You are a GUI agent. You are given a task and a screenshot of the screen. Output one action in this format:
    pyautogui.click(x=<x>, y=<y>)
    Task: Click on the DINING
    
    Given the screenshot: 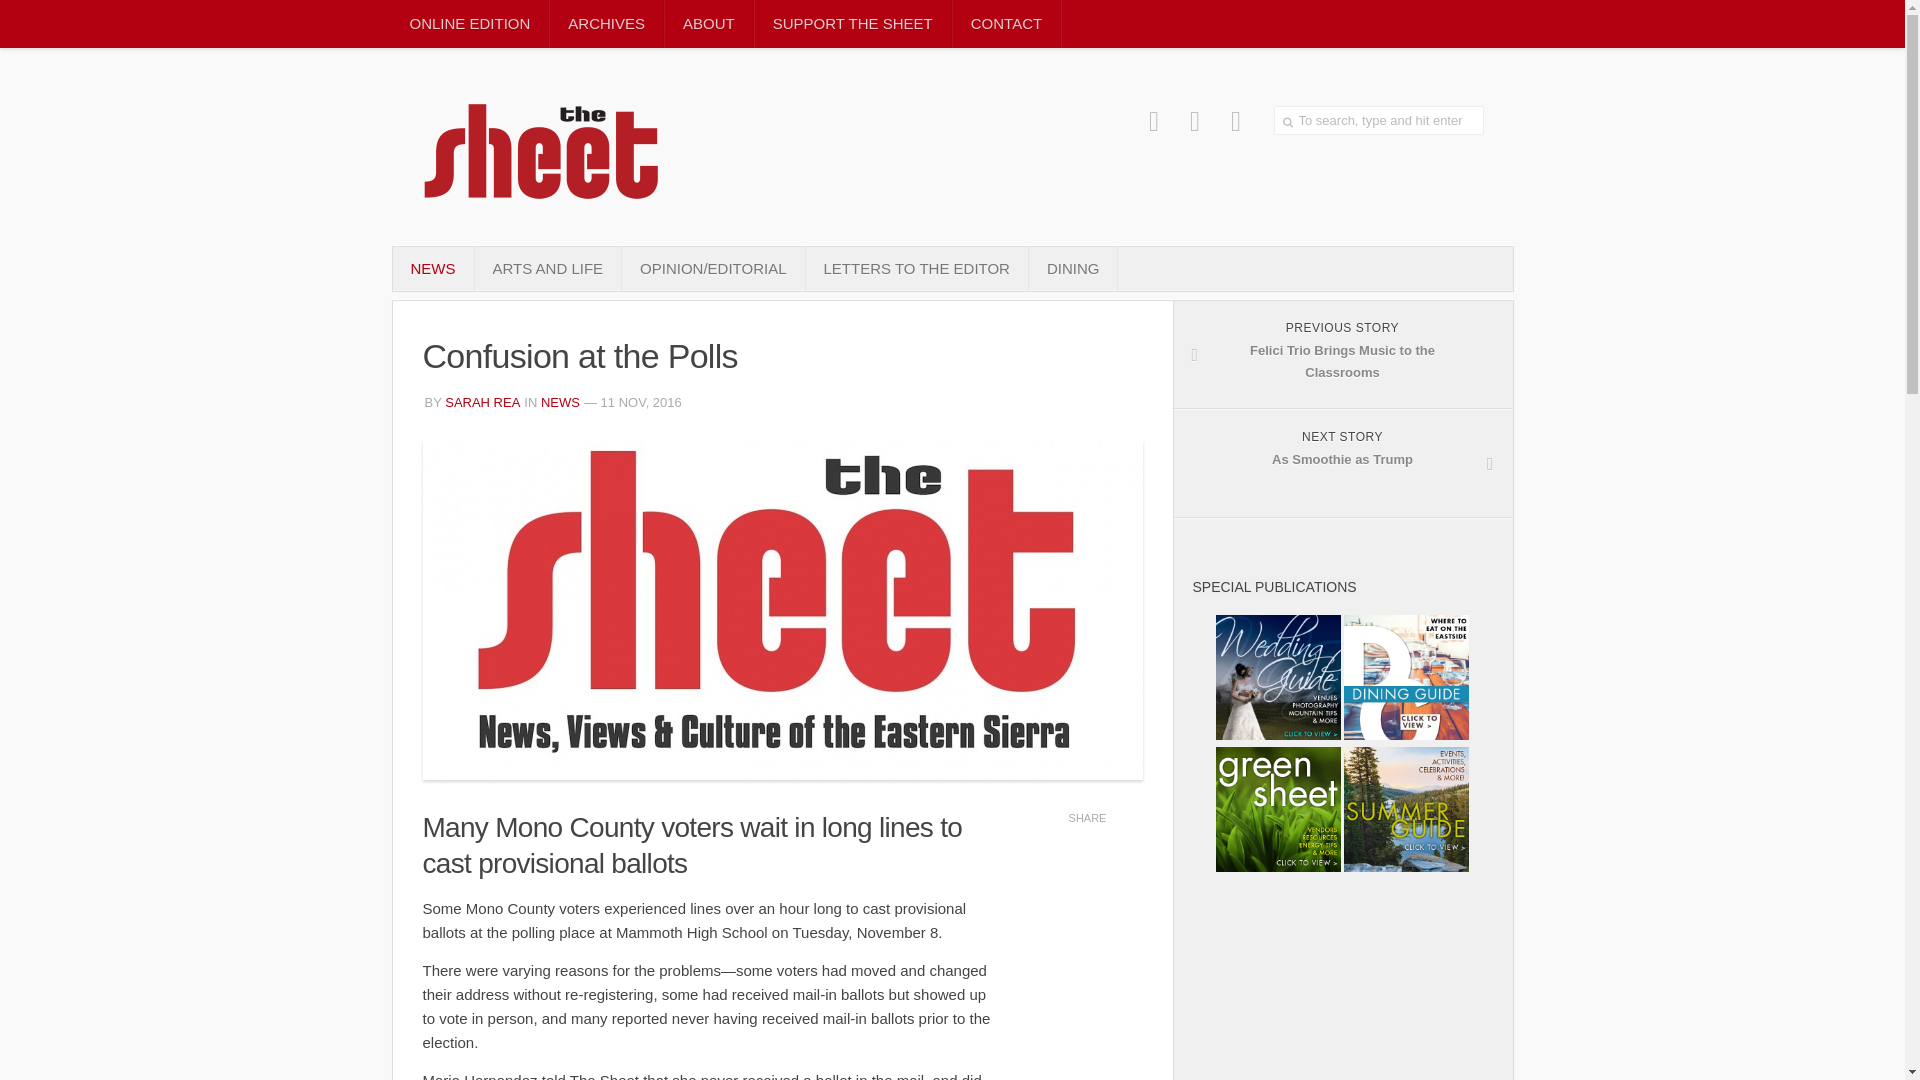 What is the action you would take?
    pyautogui.click(x=1235, y=121)
    